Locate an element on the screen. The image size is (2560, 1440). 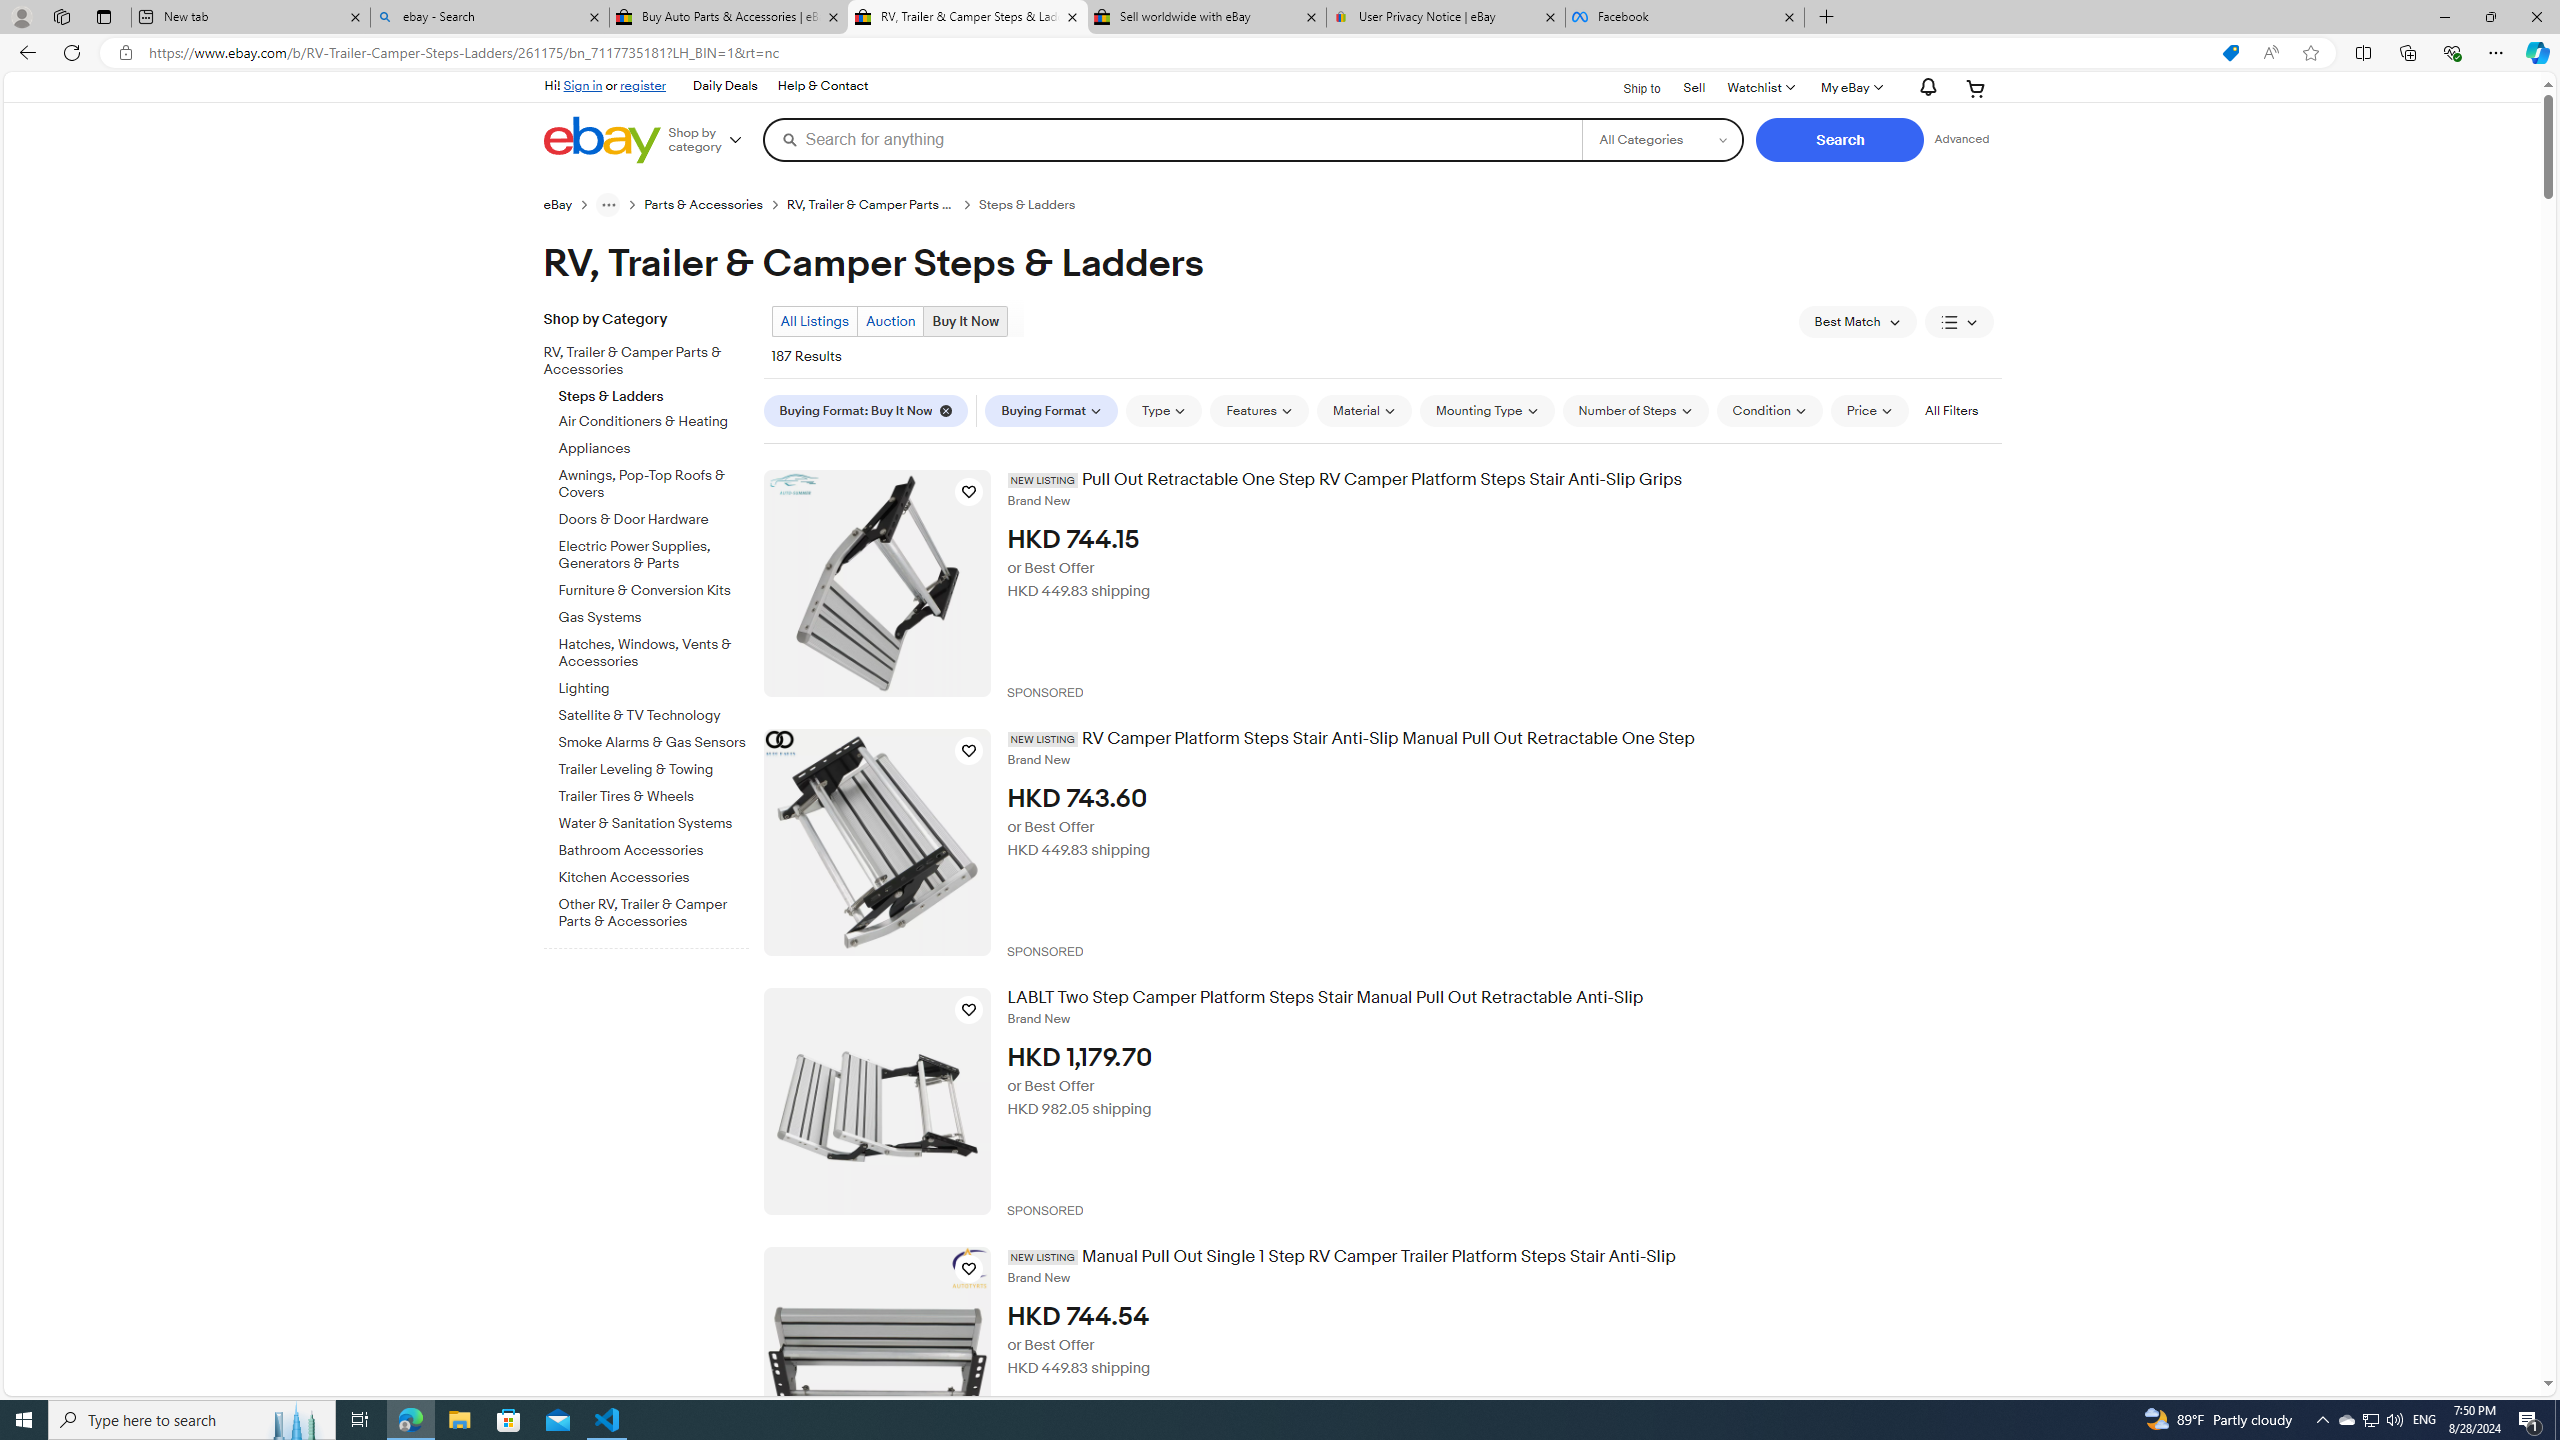
Sell worldwide with eBay is located at coordinates (1205, 17).